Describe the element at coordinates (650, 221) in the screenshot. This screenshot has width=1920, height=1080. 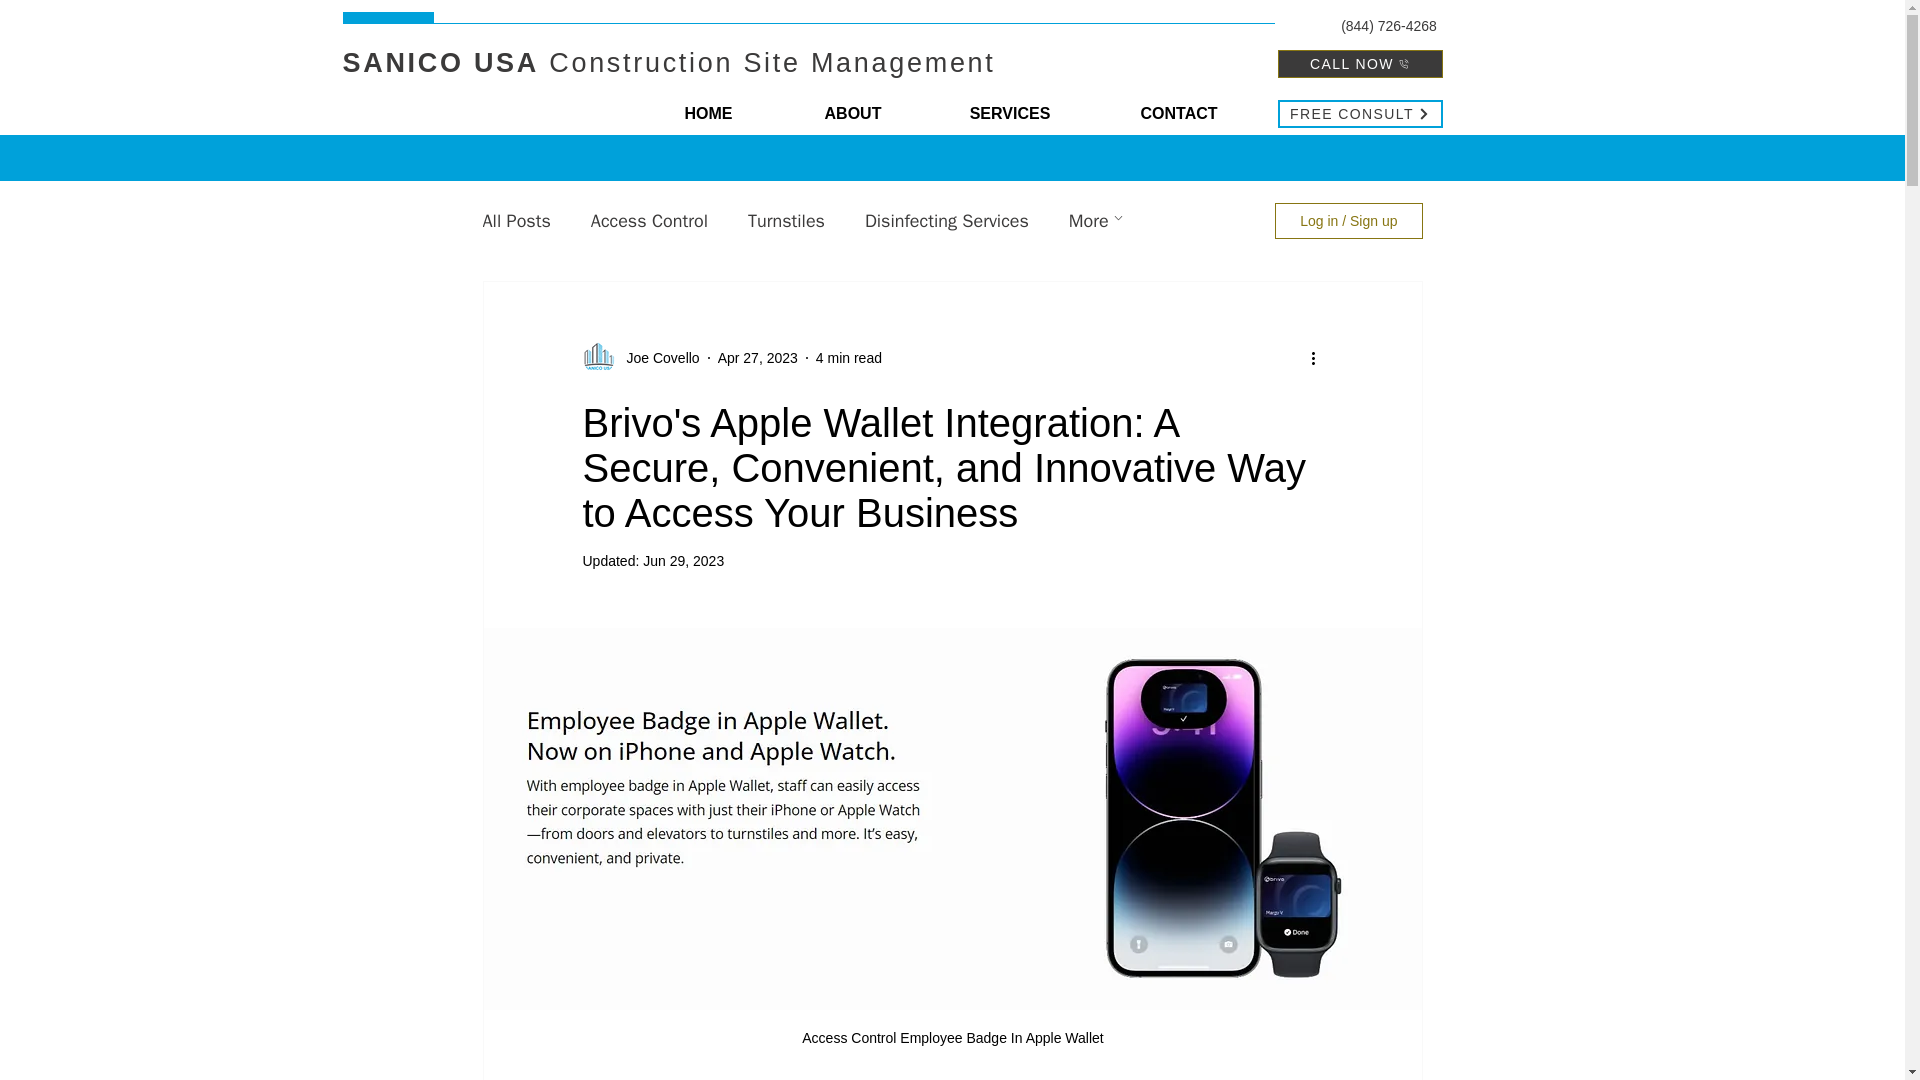
I see `Access Control` at that location.